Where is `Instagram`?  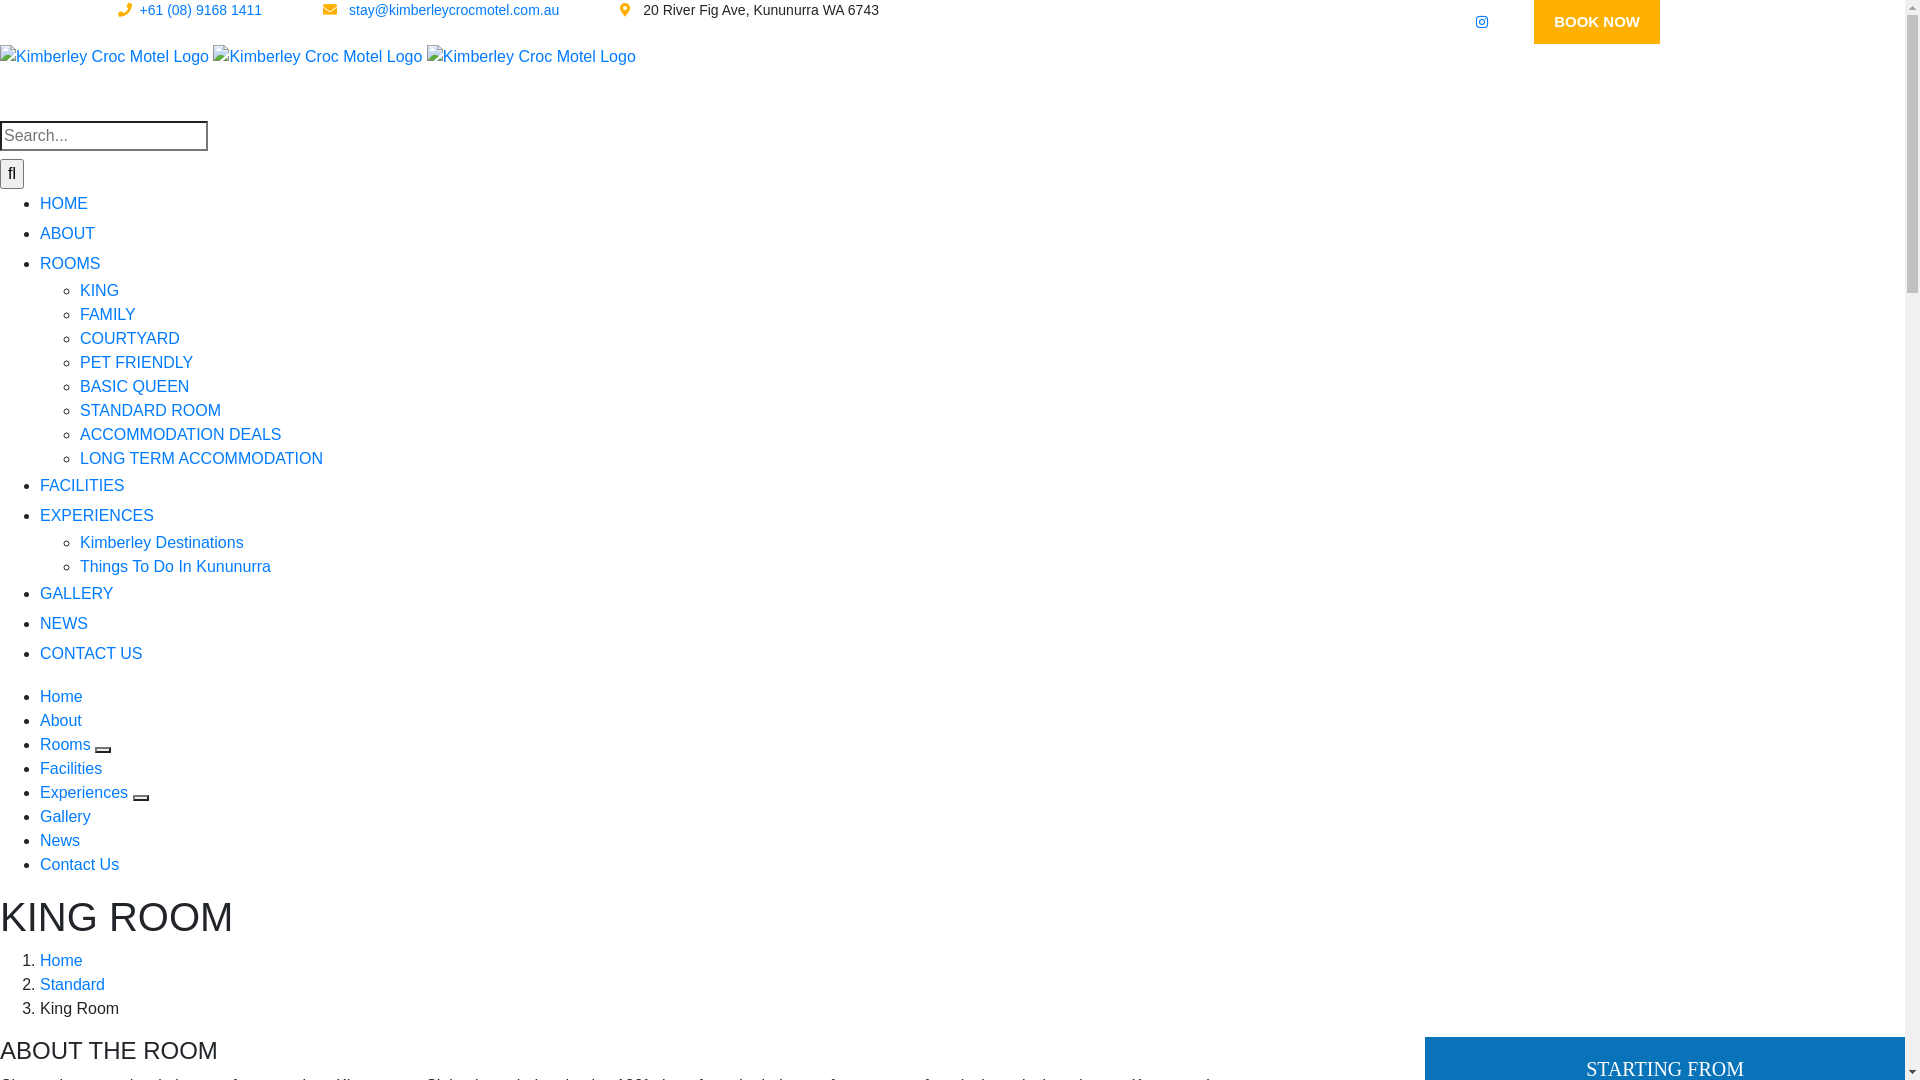
Instagram is located at coordinates (1482, 22).